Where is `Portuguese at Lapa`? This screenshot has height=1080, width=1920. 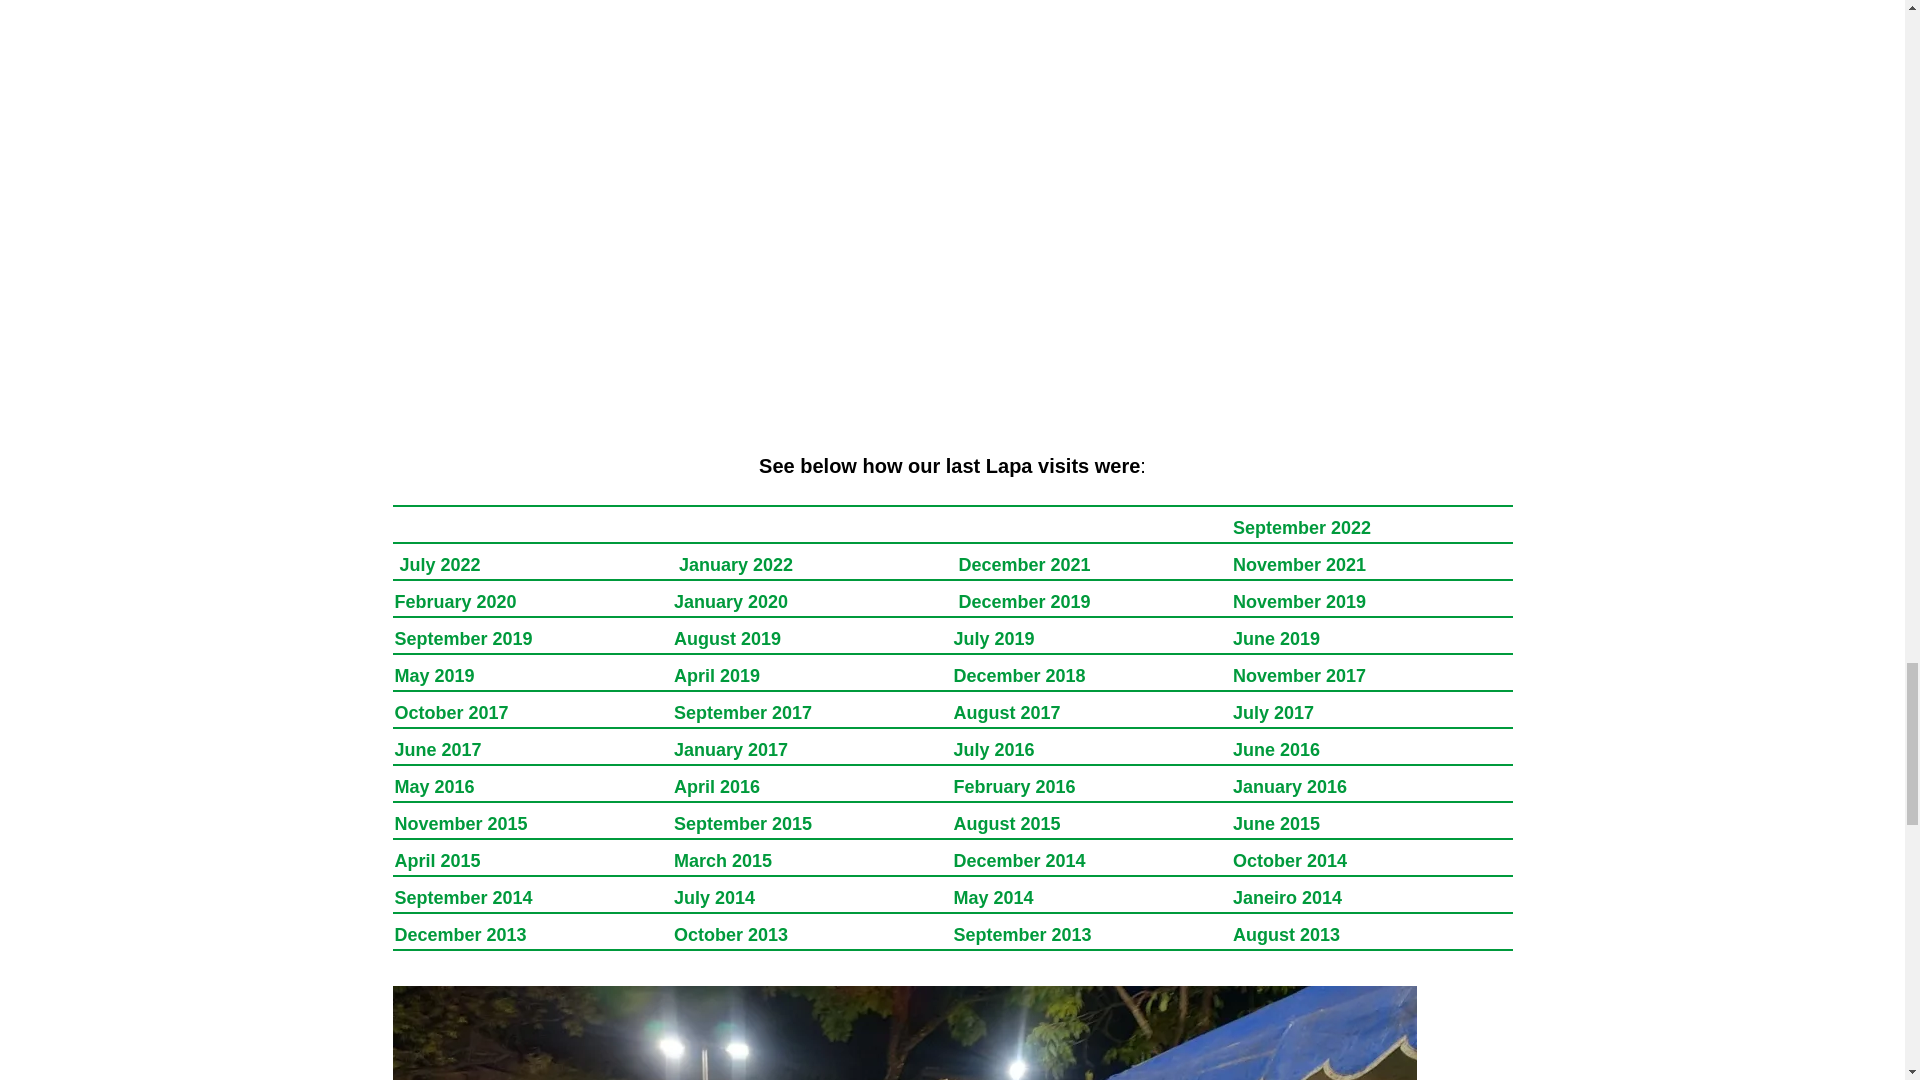 Portuguese at Lapa is located at coordinates (462, 898).